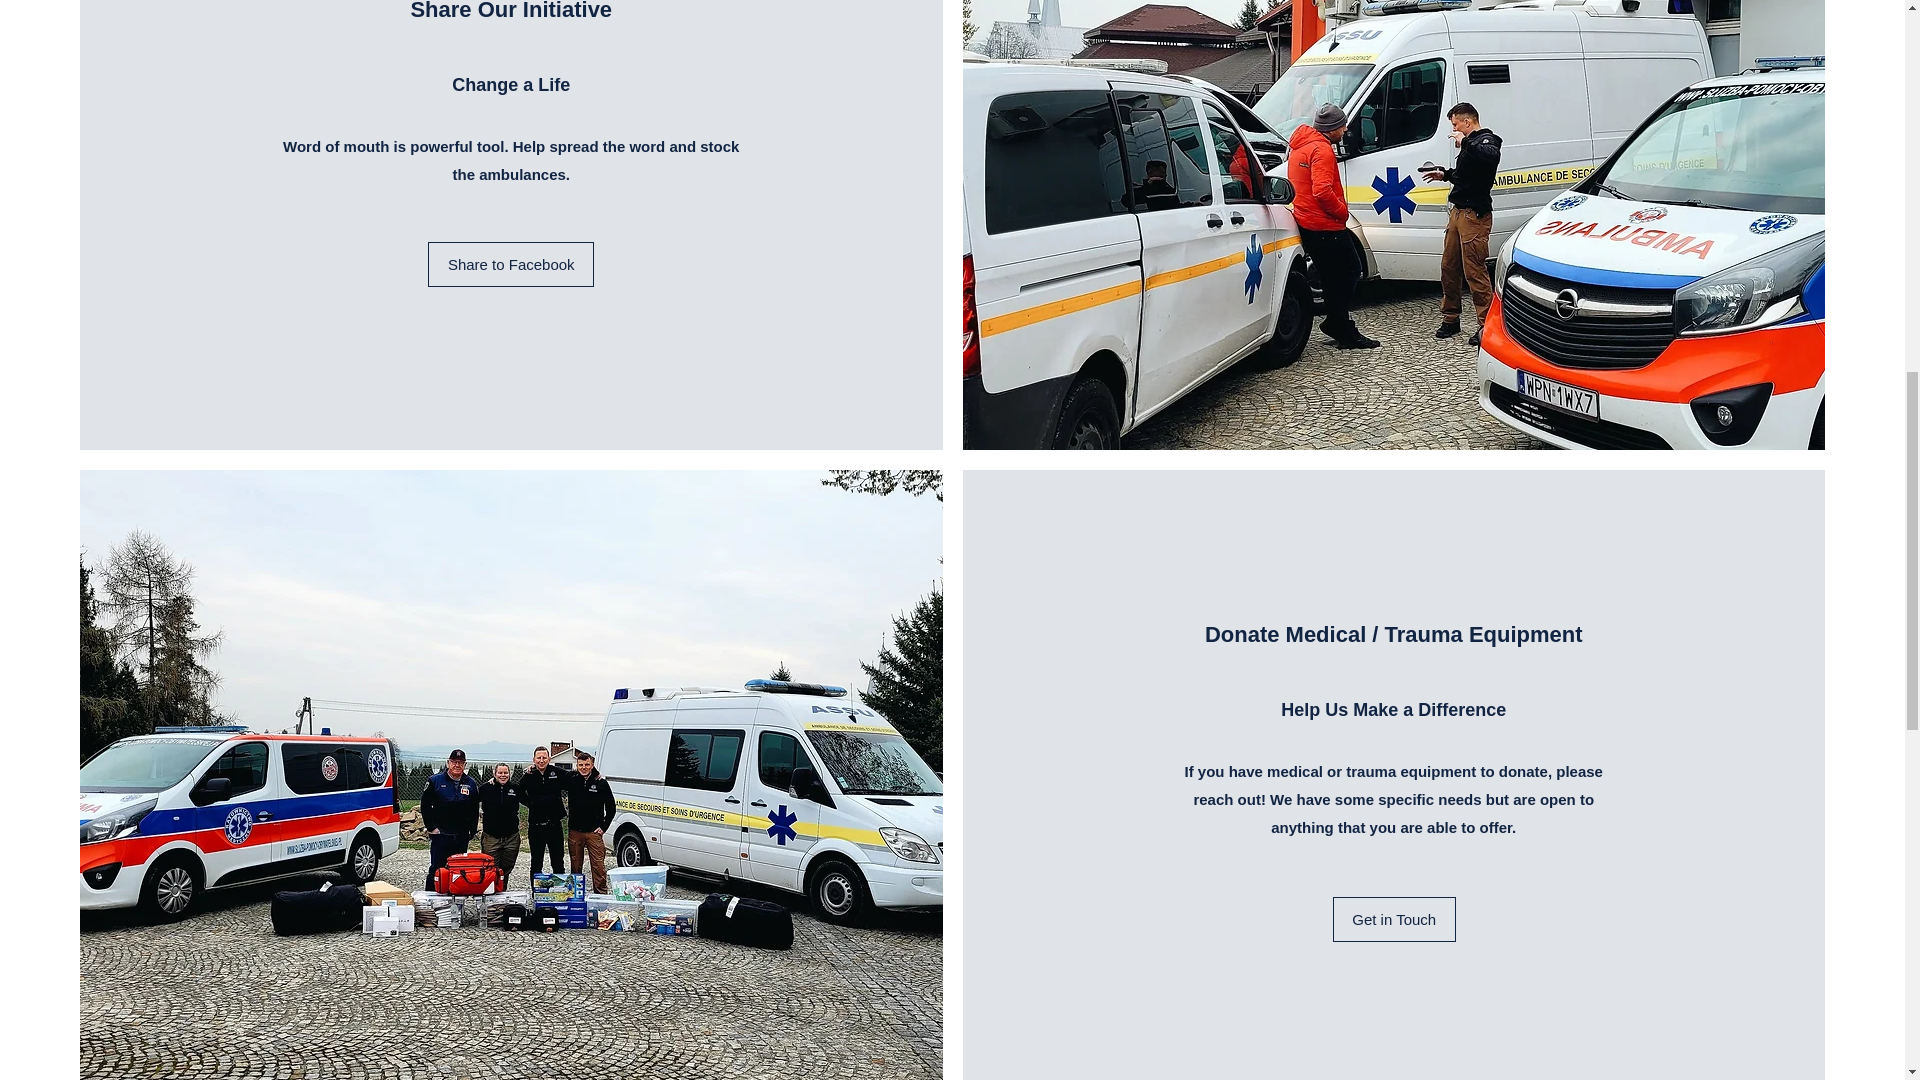 This screenshot has height=1080, width=1920. What do you see at coordinates (510, 264) in the screenshot?
I see `Share to Facebook` at bounding box center [510, 264].